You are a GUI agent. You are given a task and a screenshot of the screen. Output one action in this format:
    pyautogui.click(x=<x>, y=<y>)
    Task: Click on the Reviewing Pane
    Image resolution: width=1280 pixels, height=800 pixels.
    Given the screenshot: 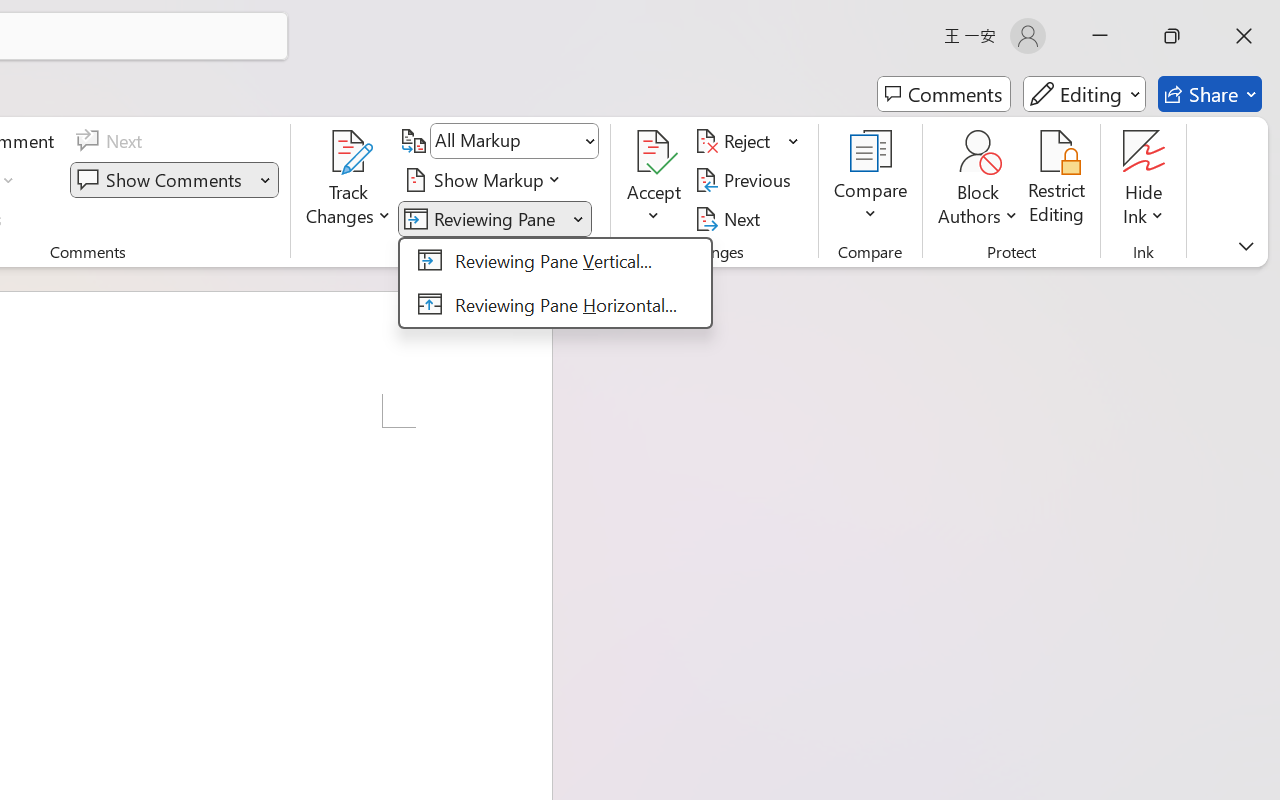 What is the action you would take?
    pyautogui.click(x=483, y=218)
    